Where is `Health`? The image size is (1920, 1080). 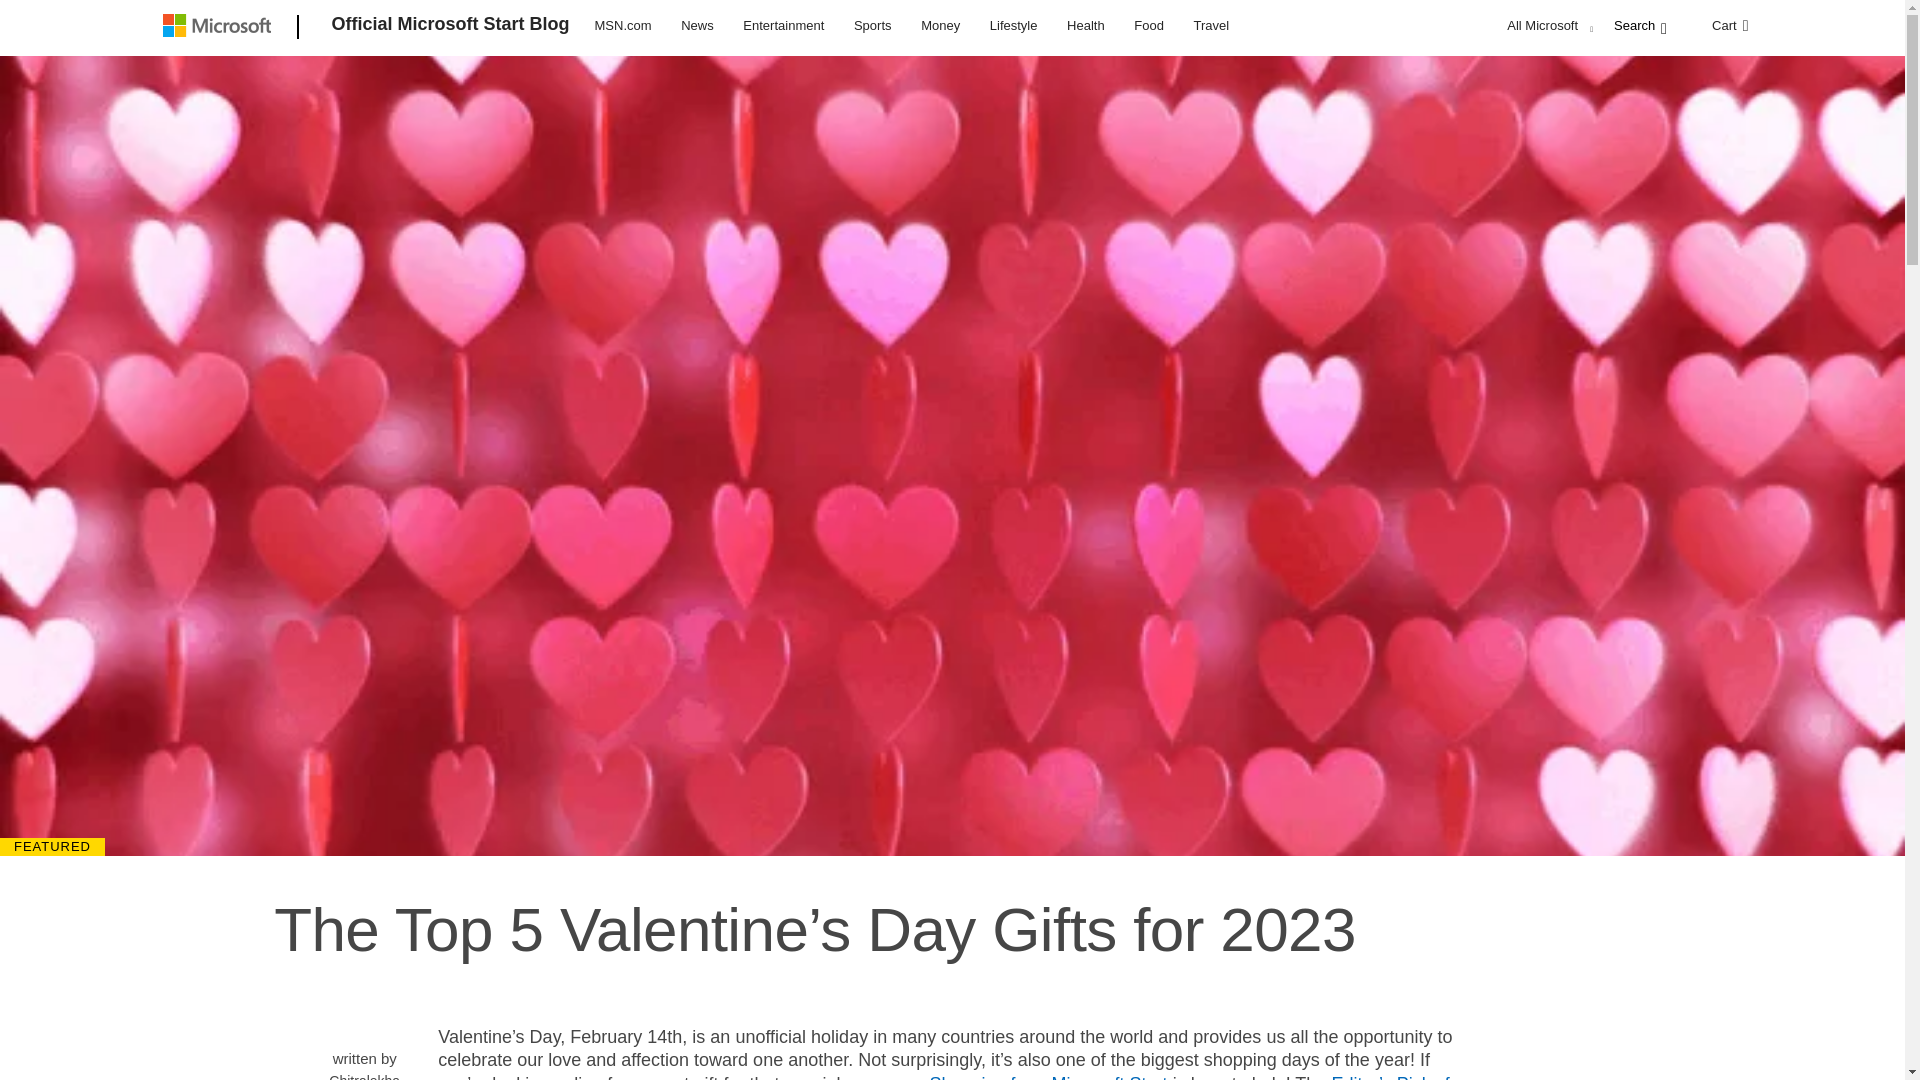 Health is located at coordinates (1085, 24).